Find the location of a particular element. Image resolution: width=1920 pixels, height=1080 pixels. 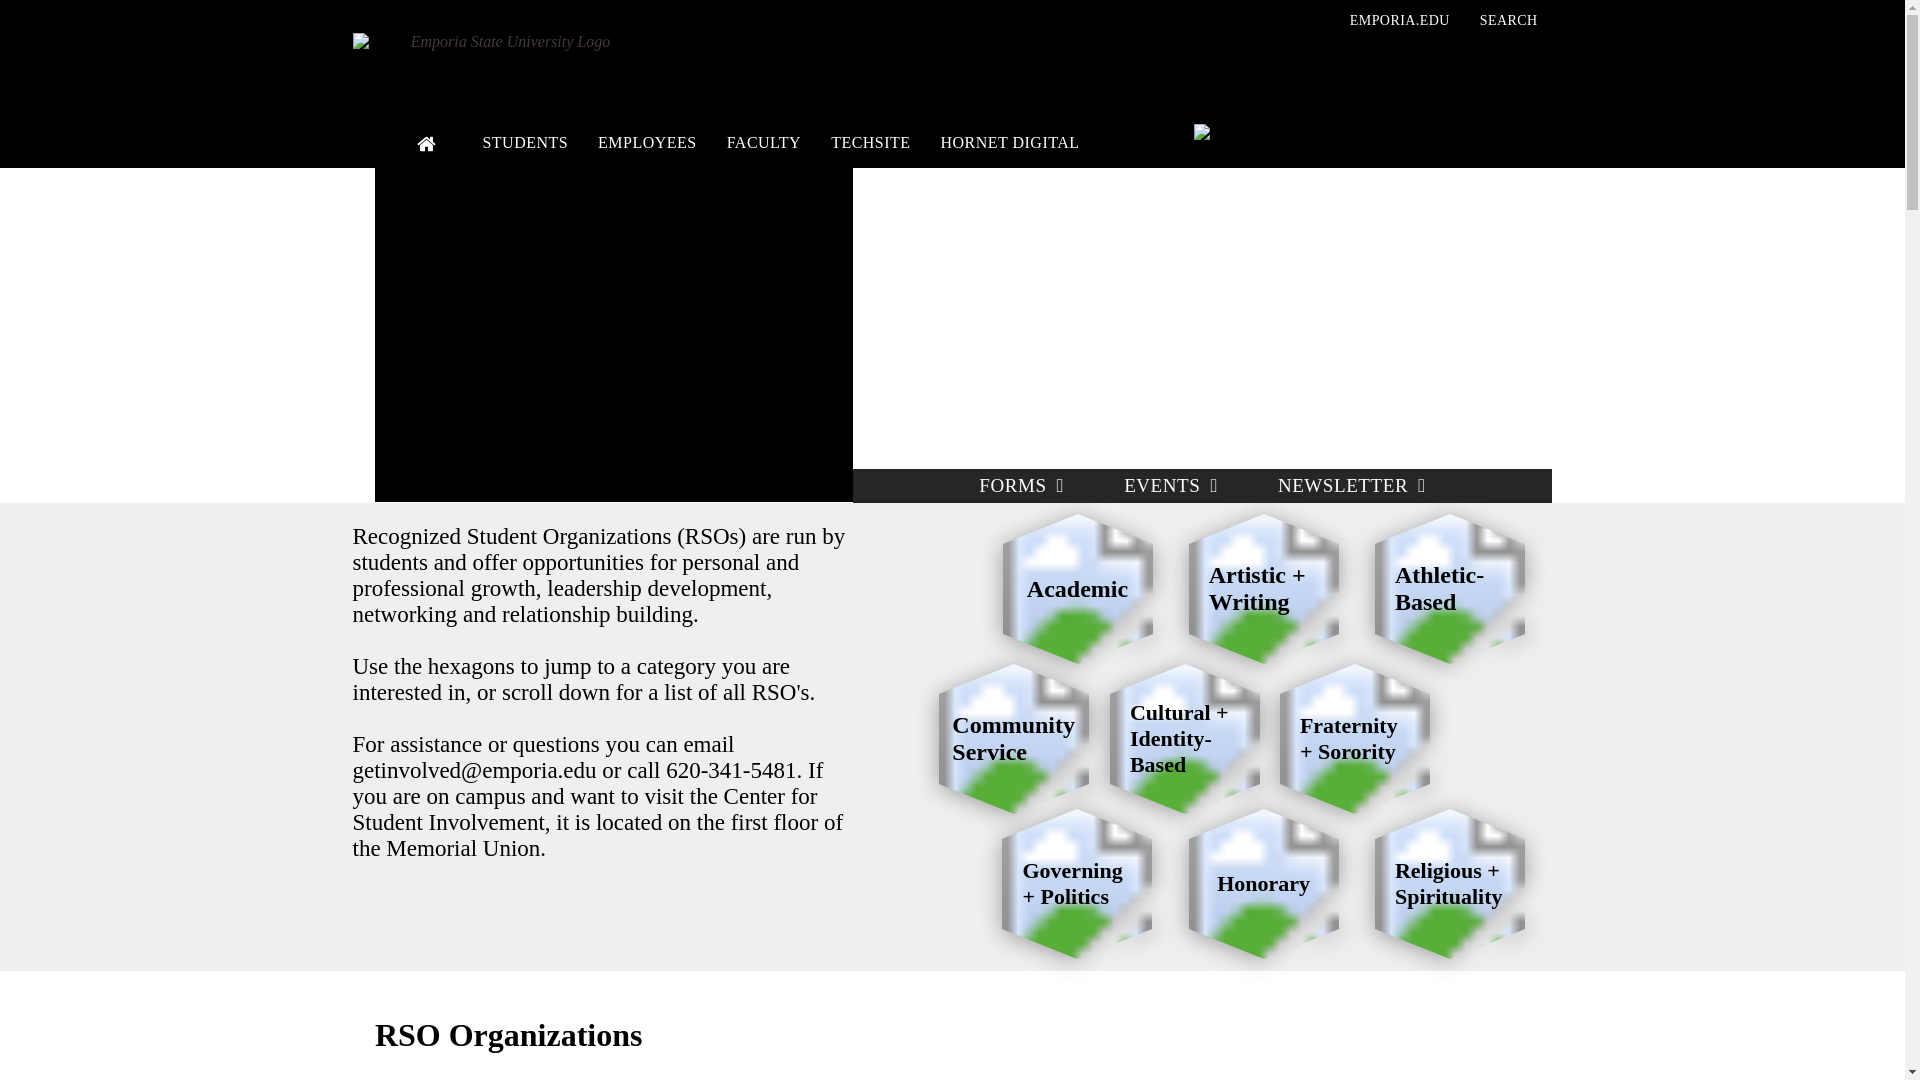

HORNET DIGITAL is located at coordinates (1010, 142).